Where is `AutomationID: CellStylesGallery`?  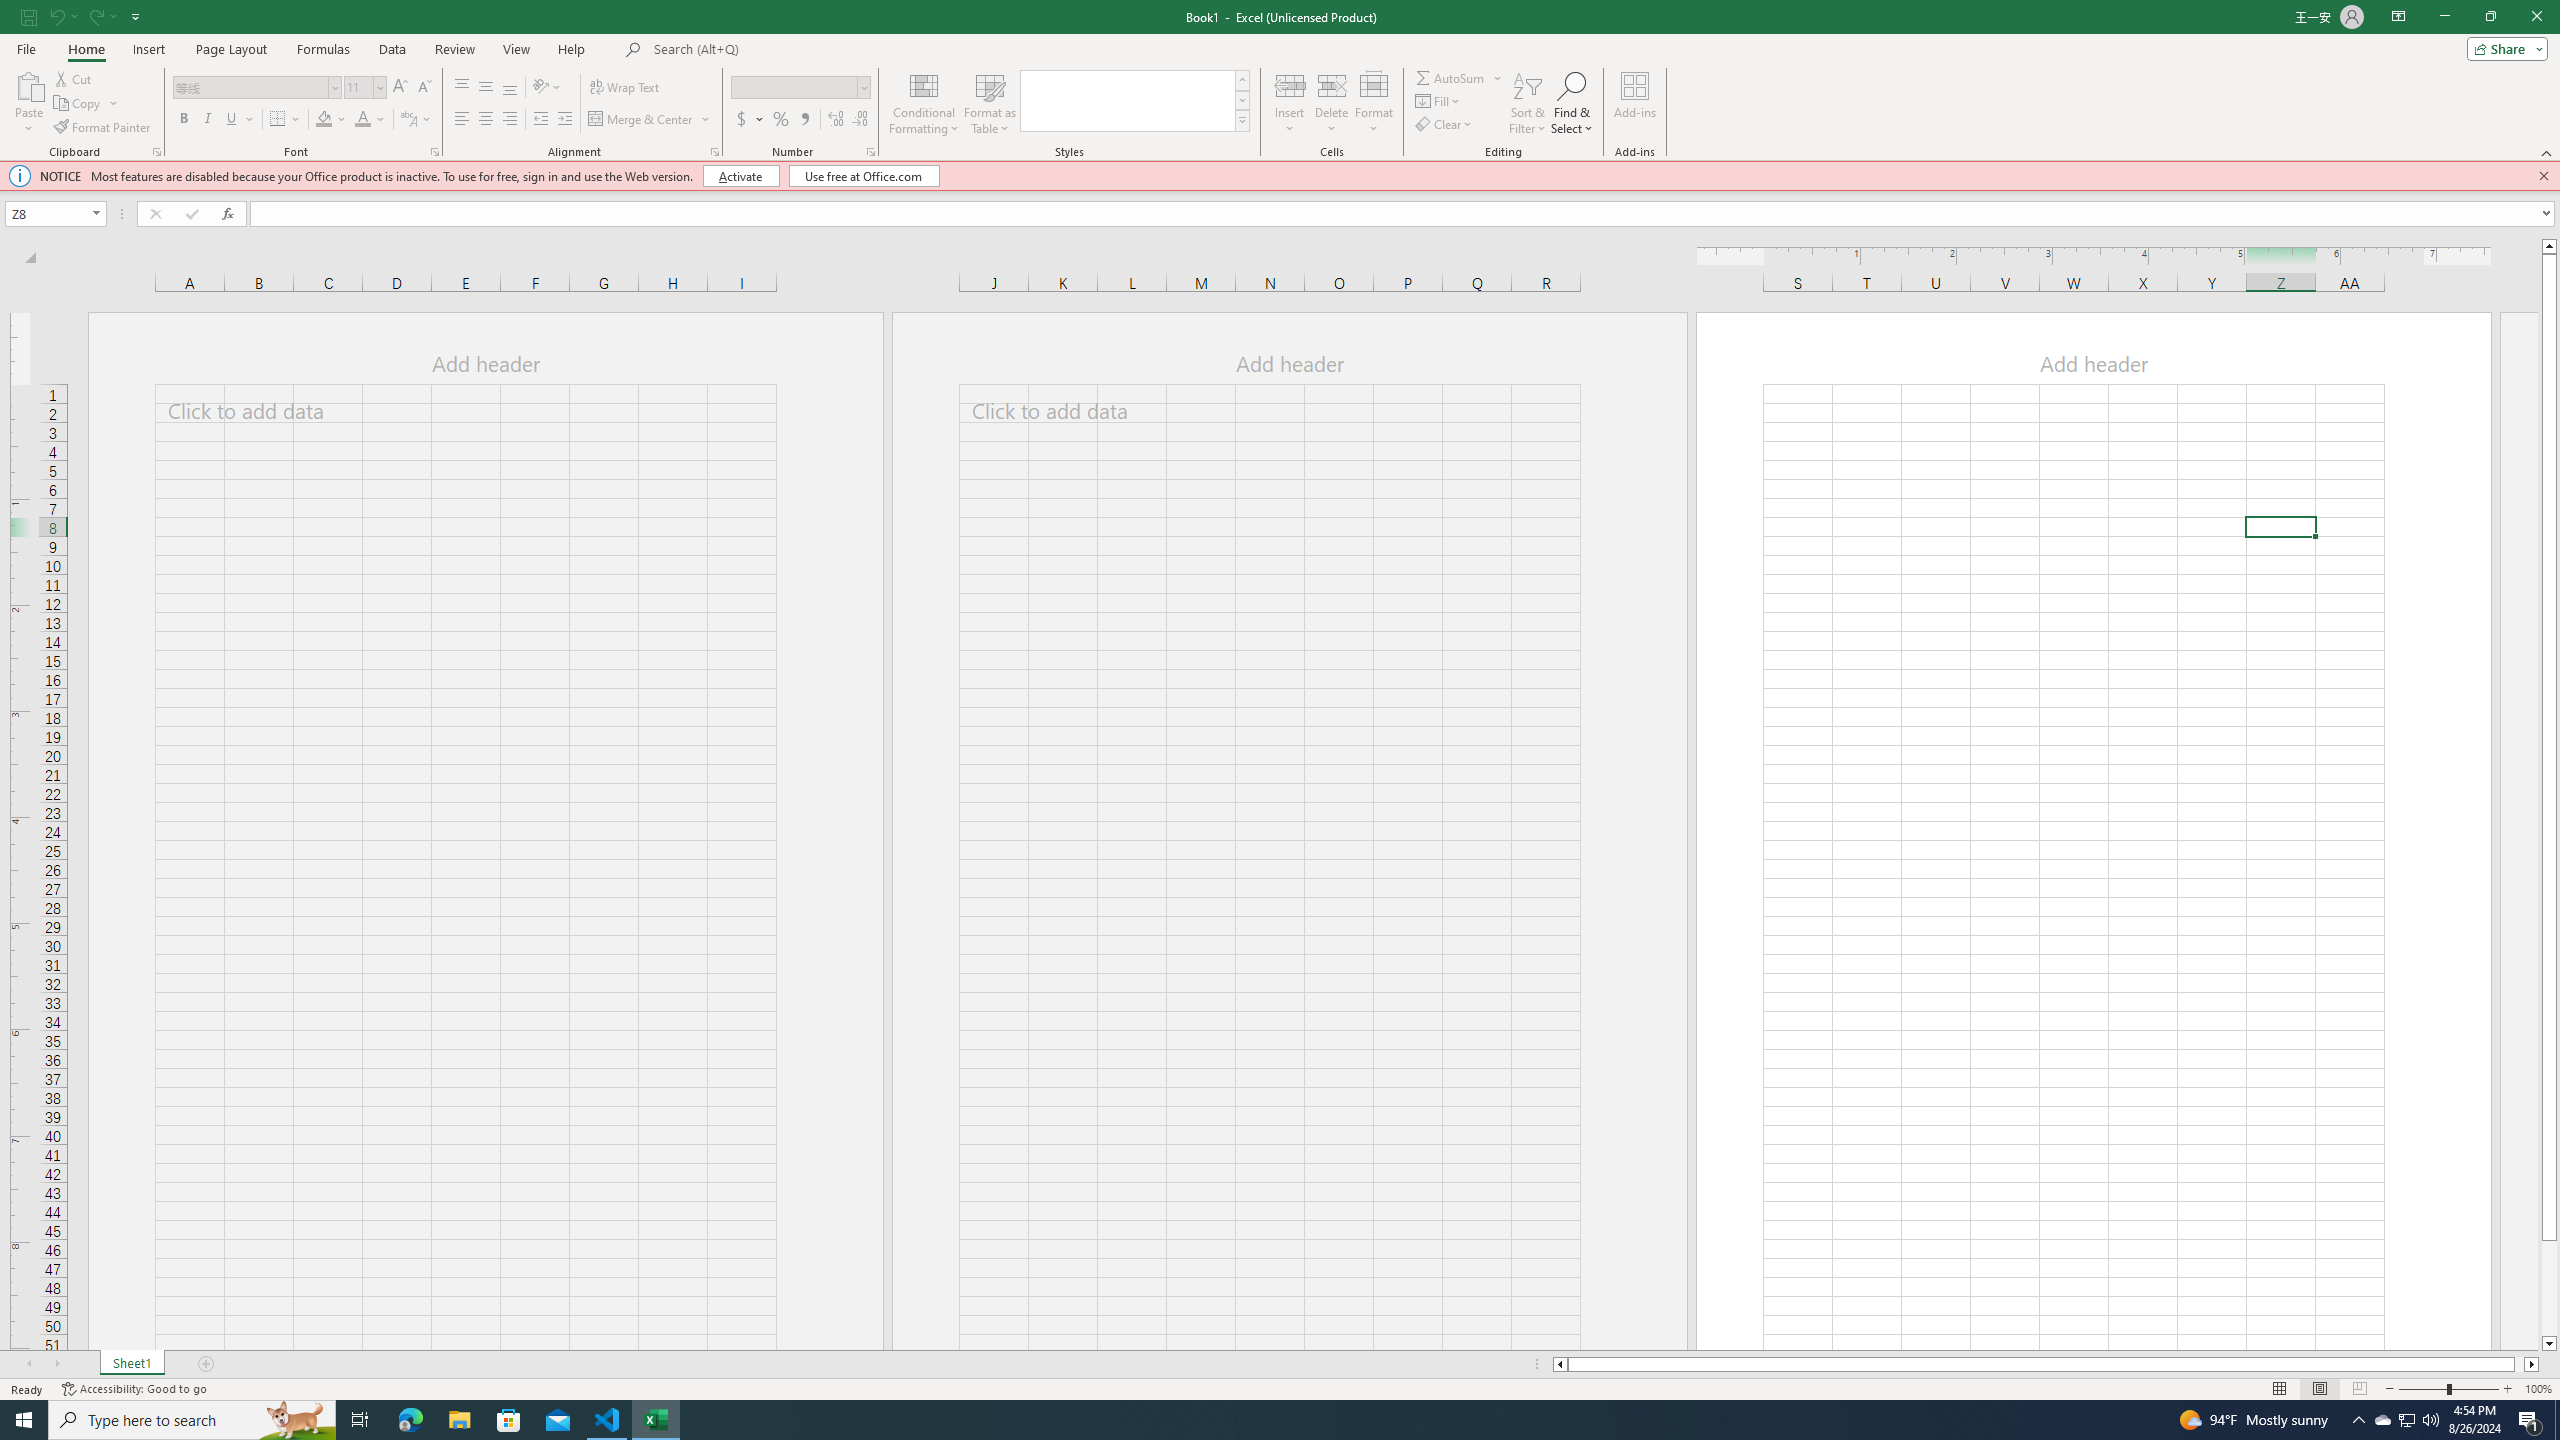
AutomationID: CellStylesGallery is located at coordinates (1134, 101).